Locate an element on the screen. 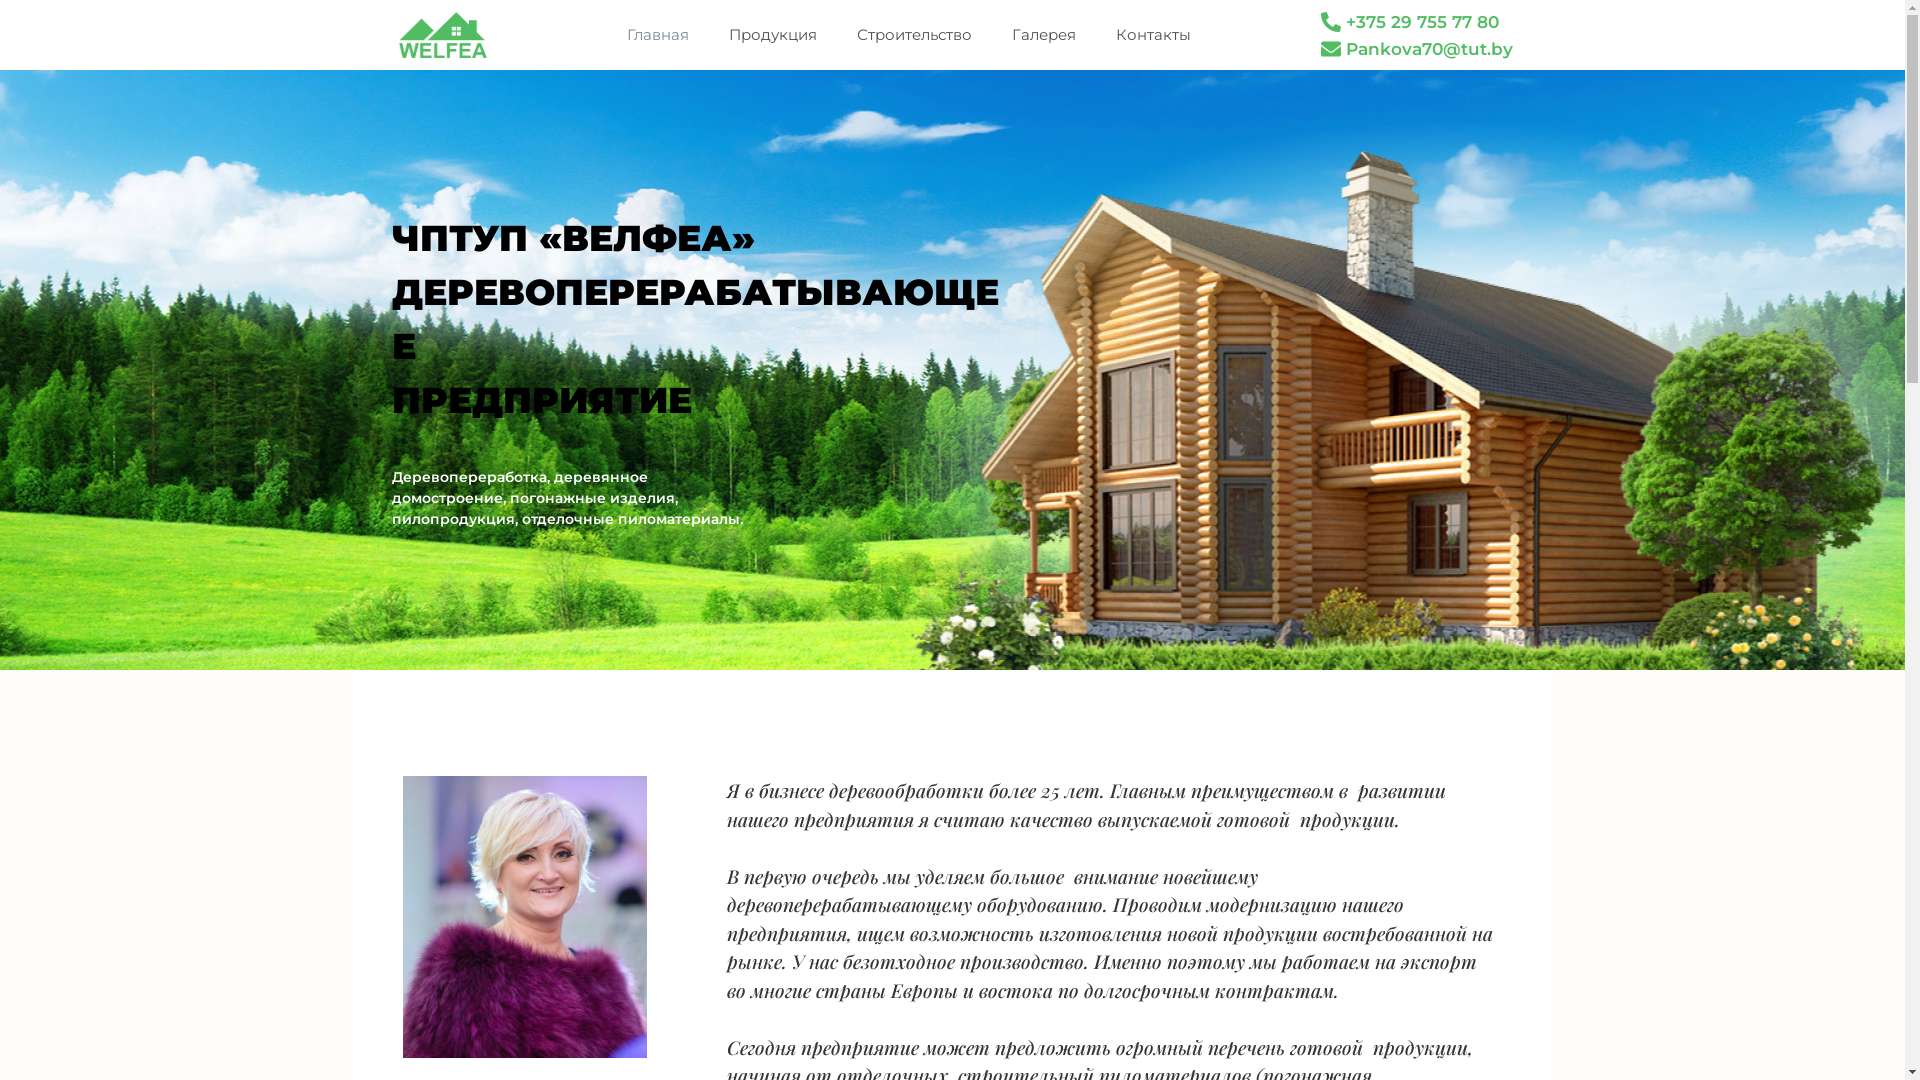  +375 29 755 77 80 is located at coordinates (1412, 22).